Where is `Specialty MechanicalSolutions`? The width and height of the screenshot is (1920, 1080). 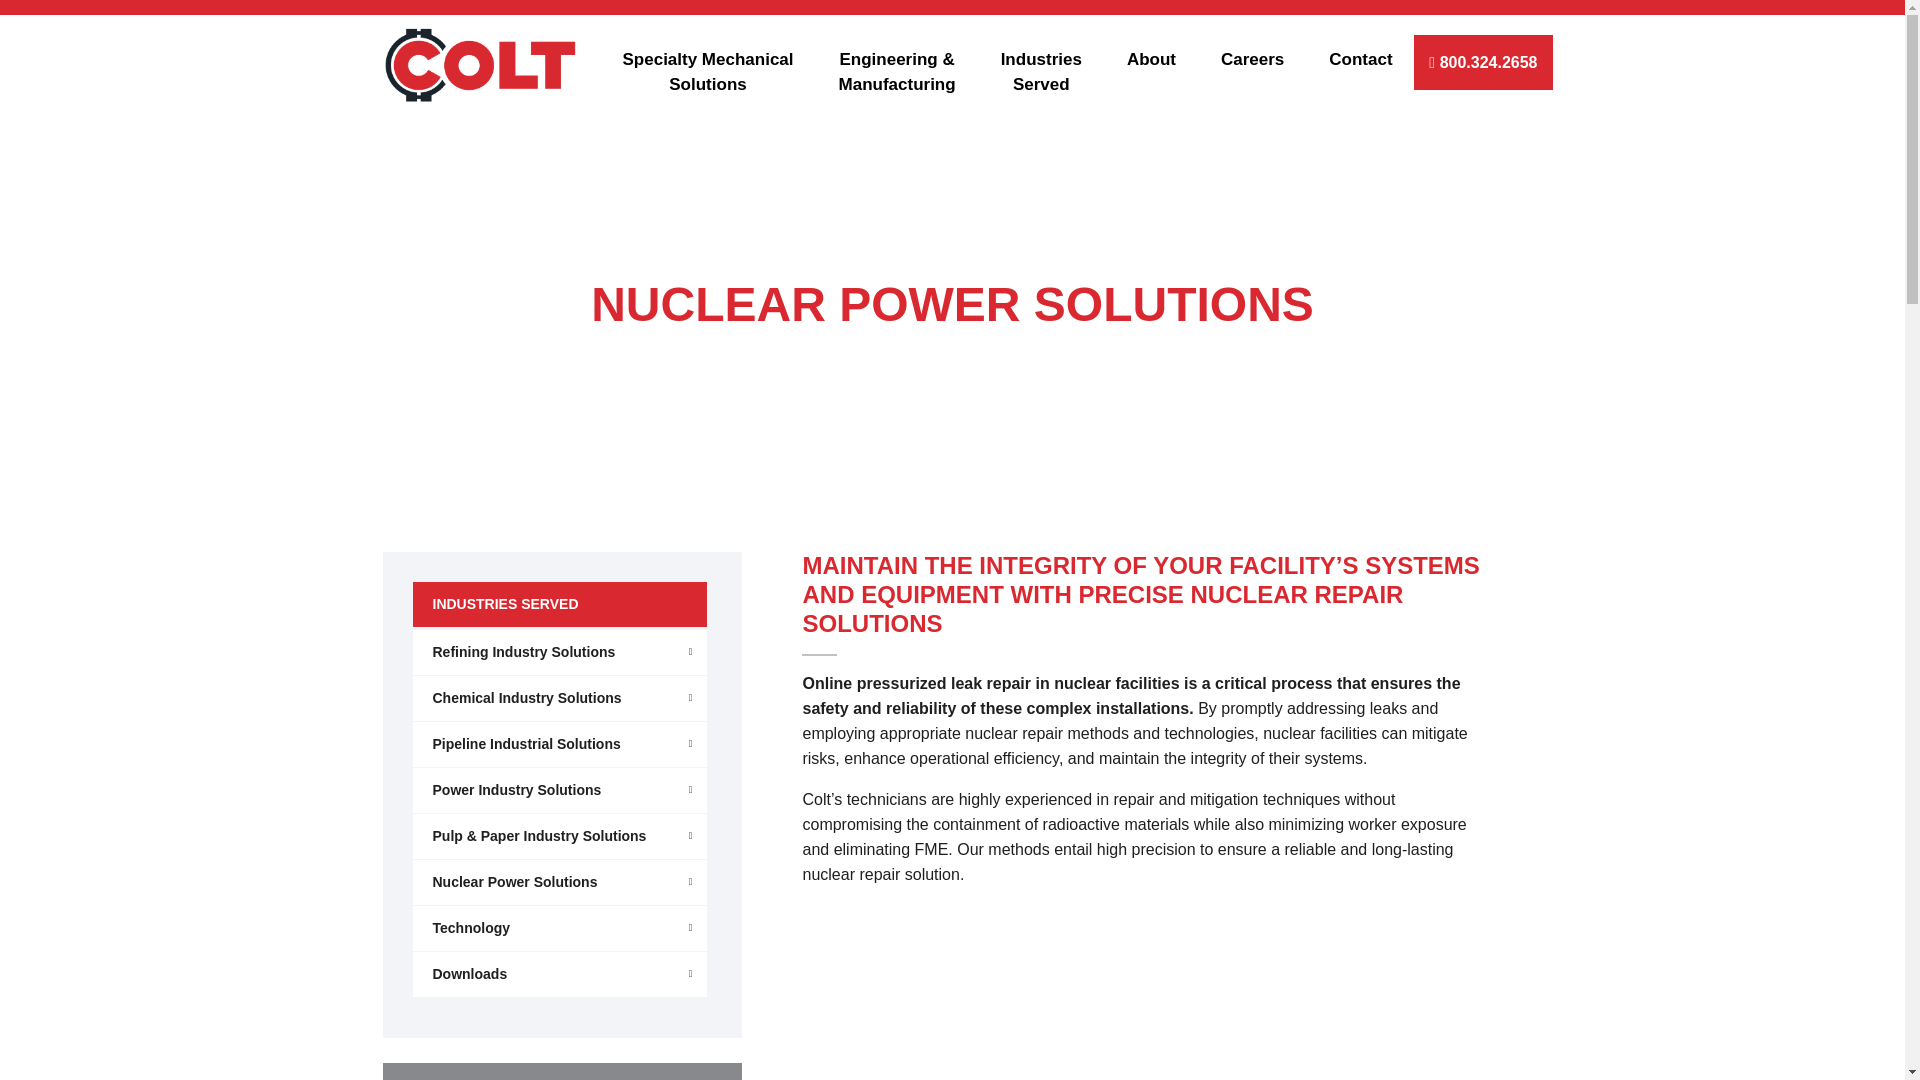
Specialty MechanicalSolutions is located at coordinates (716, 74).